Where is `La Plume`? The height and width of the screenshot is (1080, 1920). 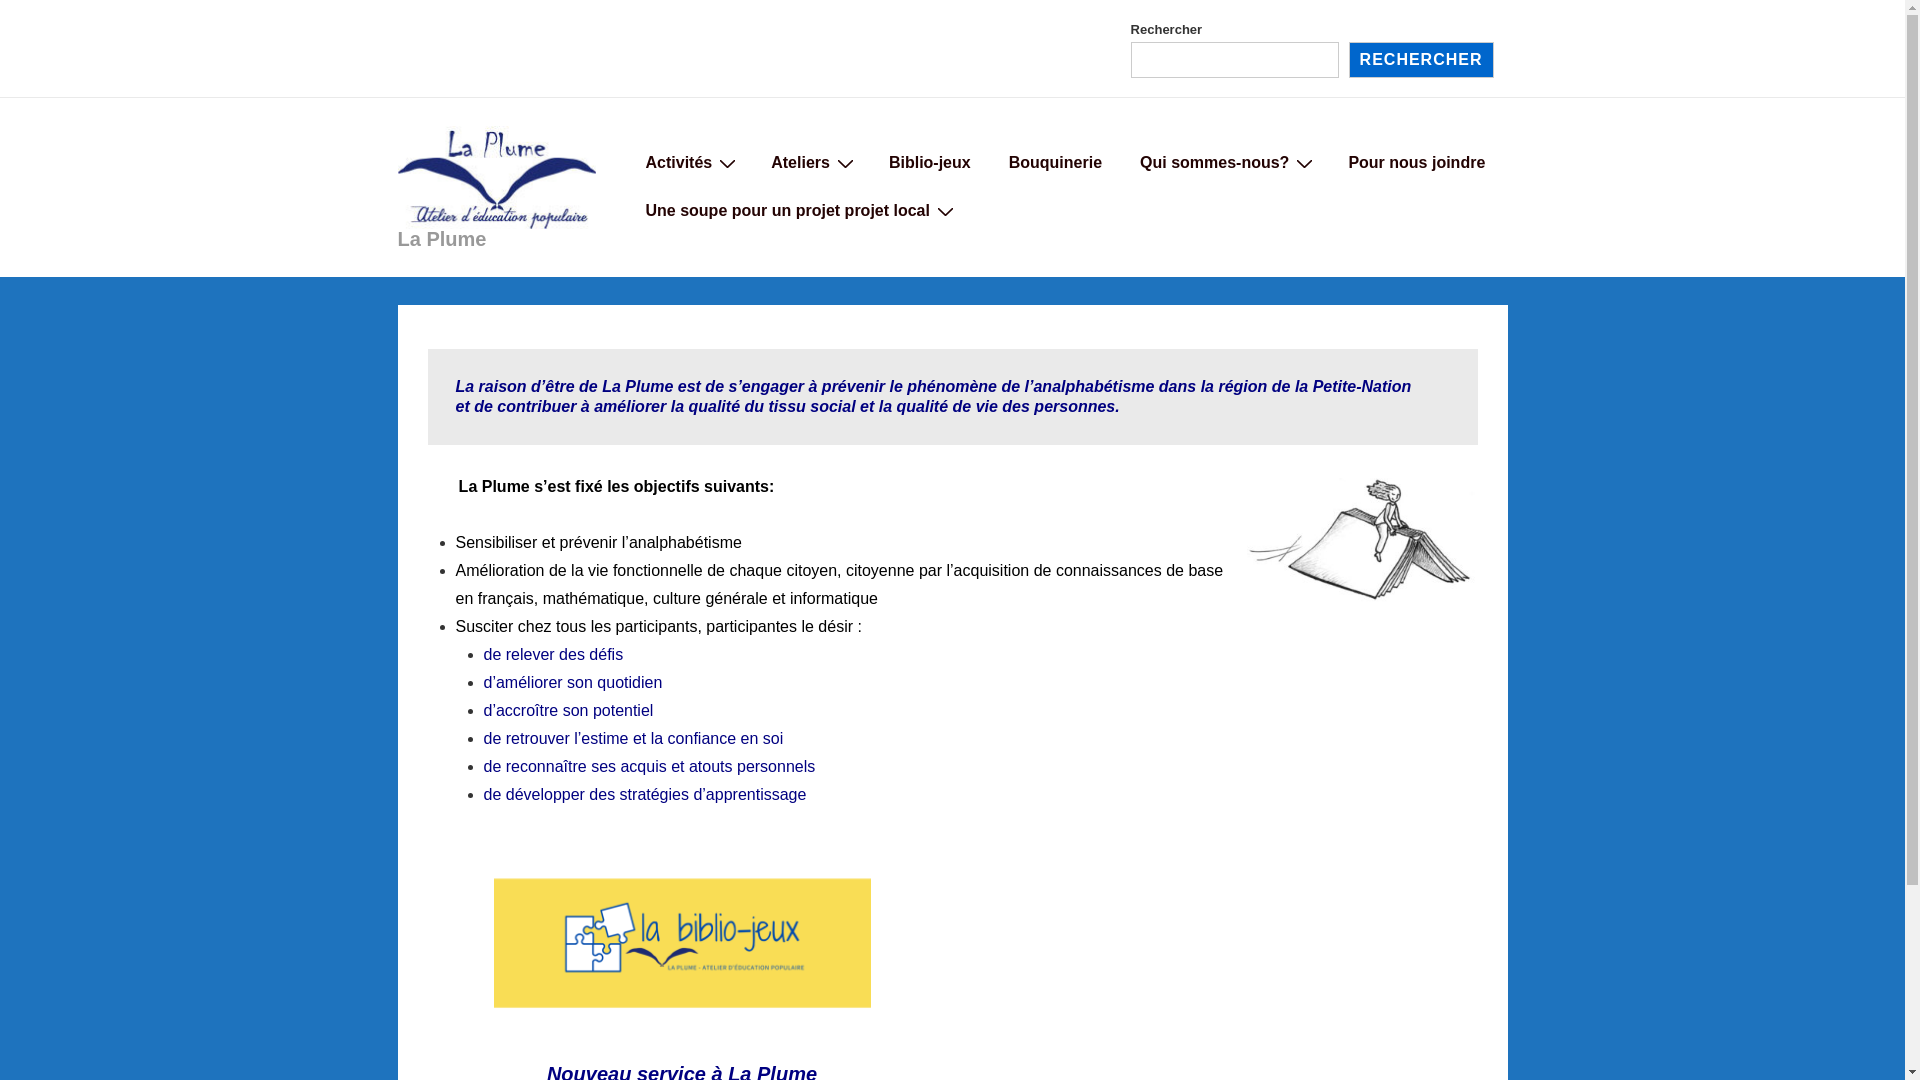 La Plume is located at coordinates (442, 239).